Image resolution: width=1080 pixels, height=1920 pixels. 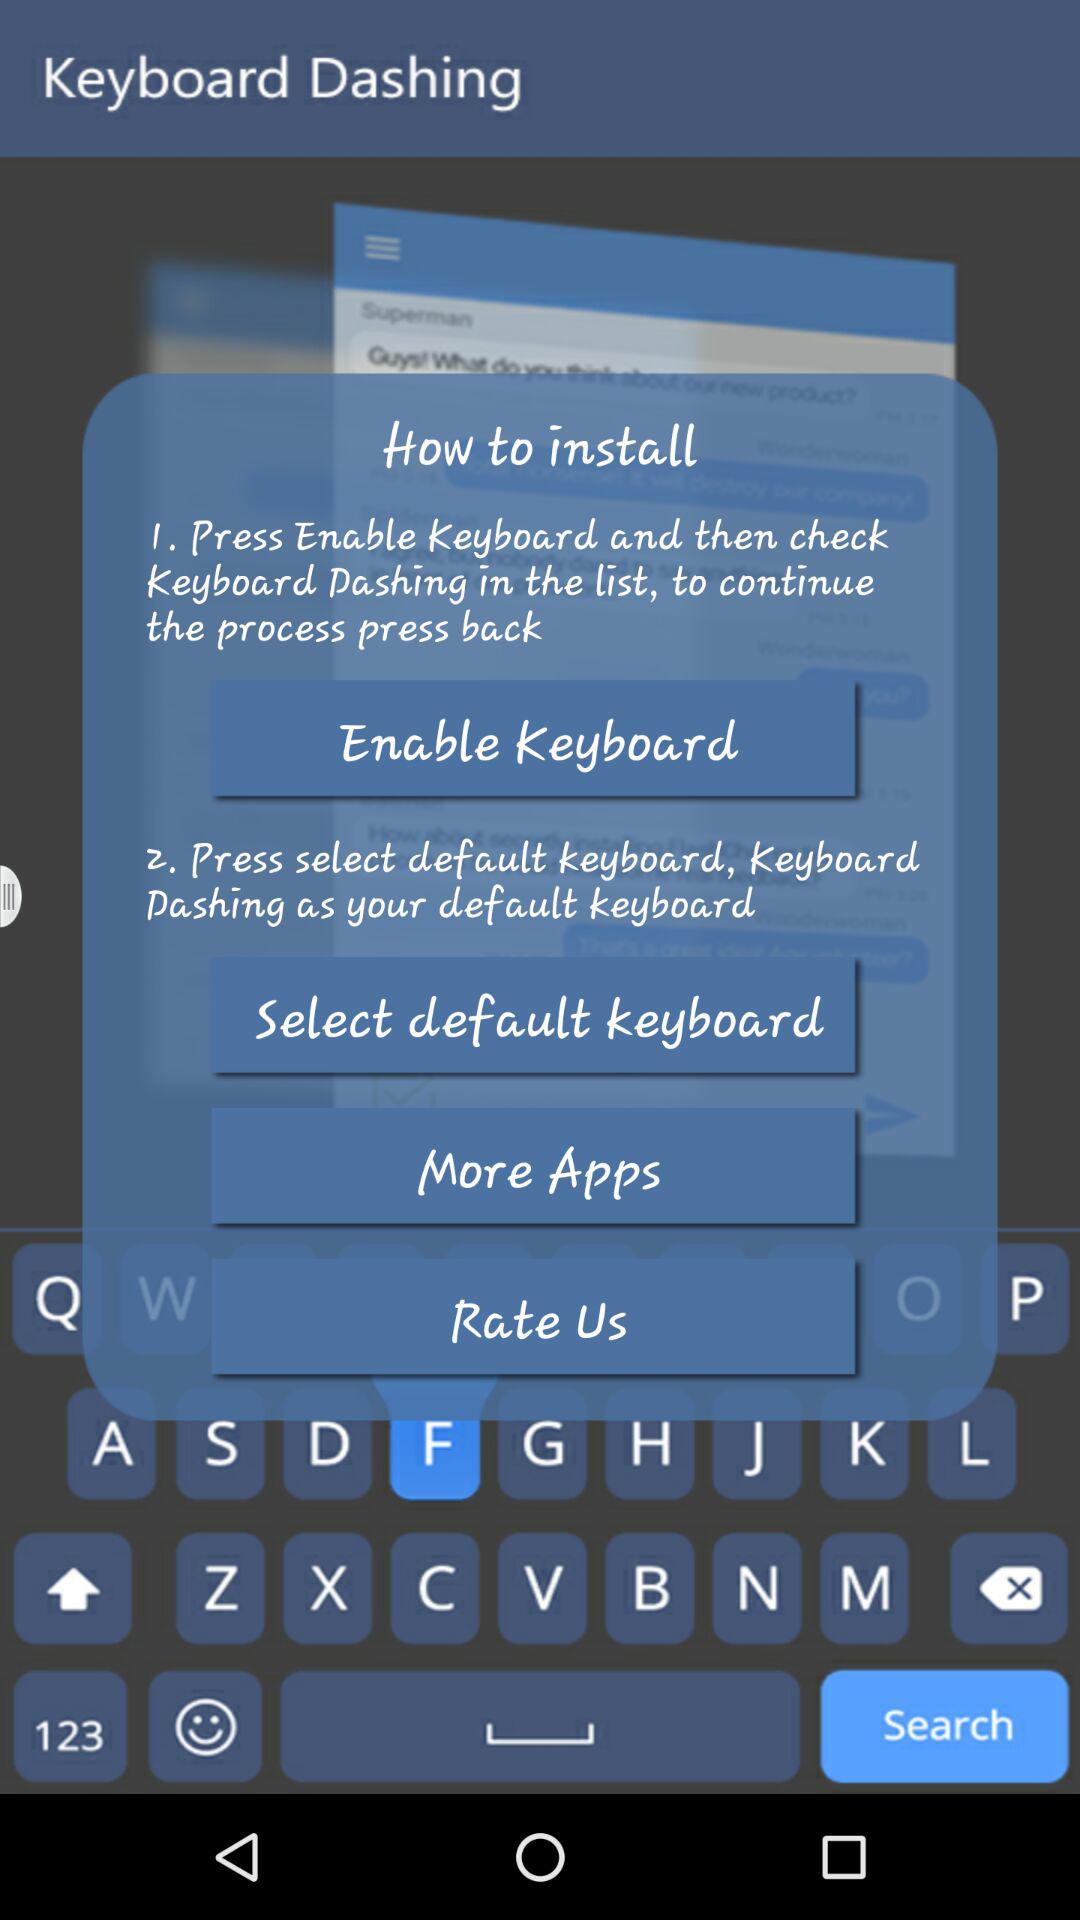 I want to click on jump until rate us button, so click(x=539, y=1320).